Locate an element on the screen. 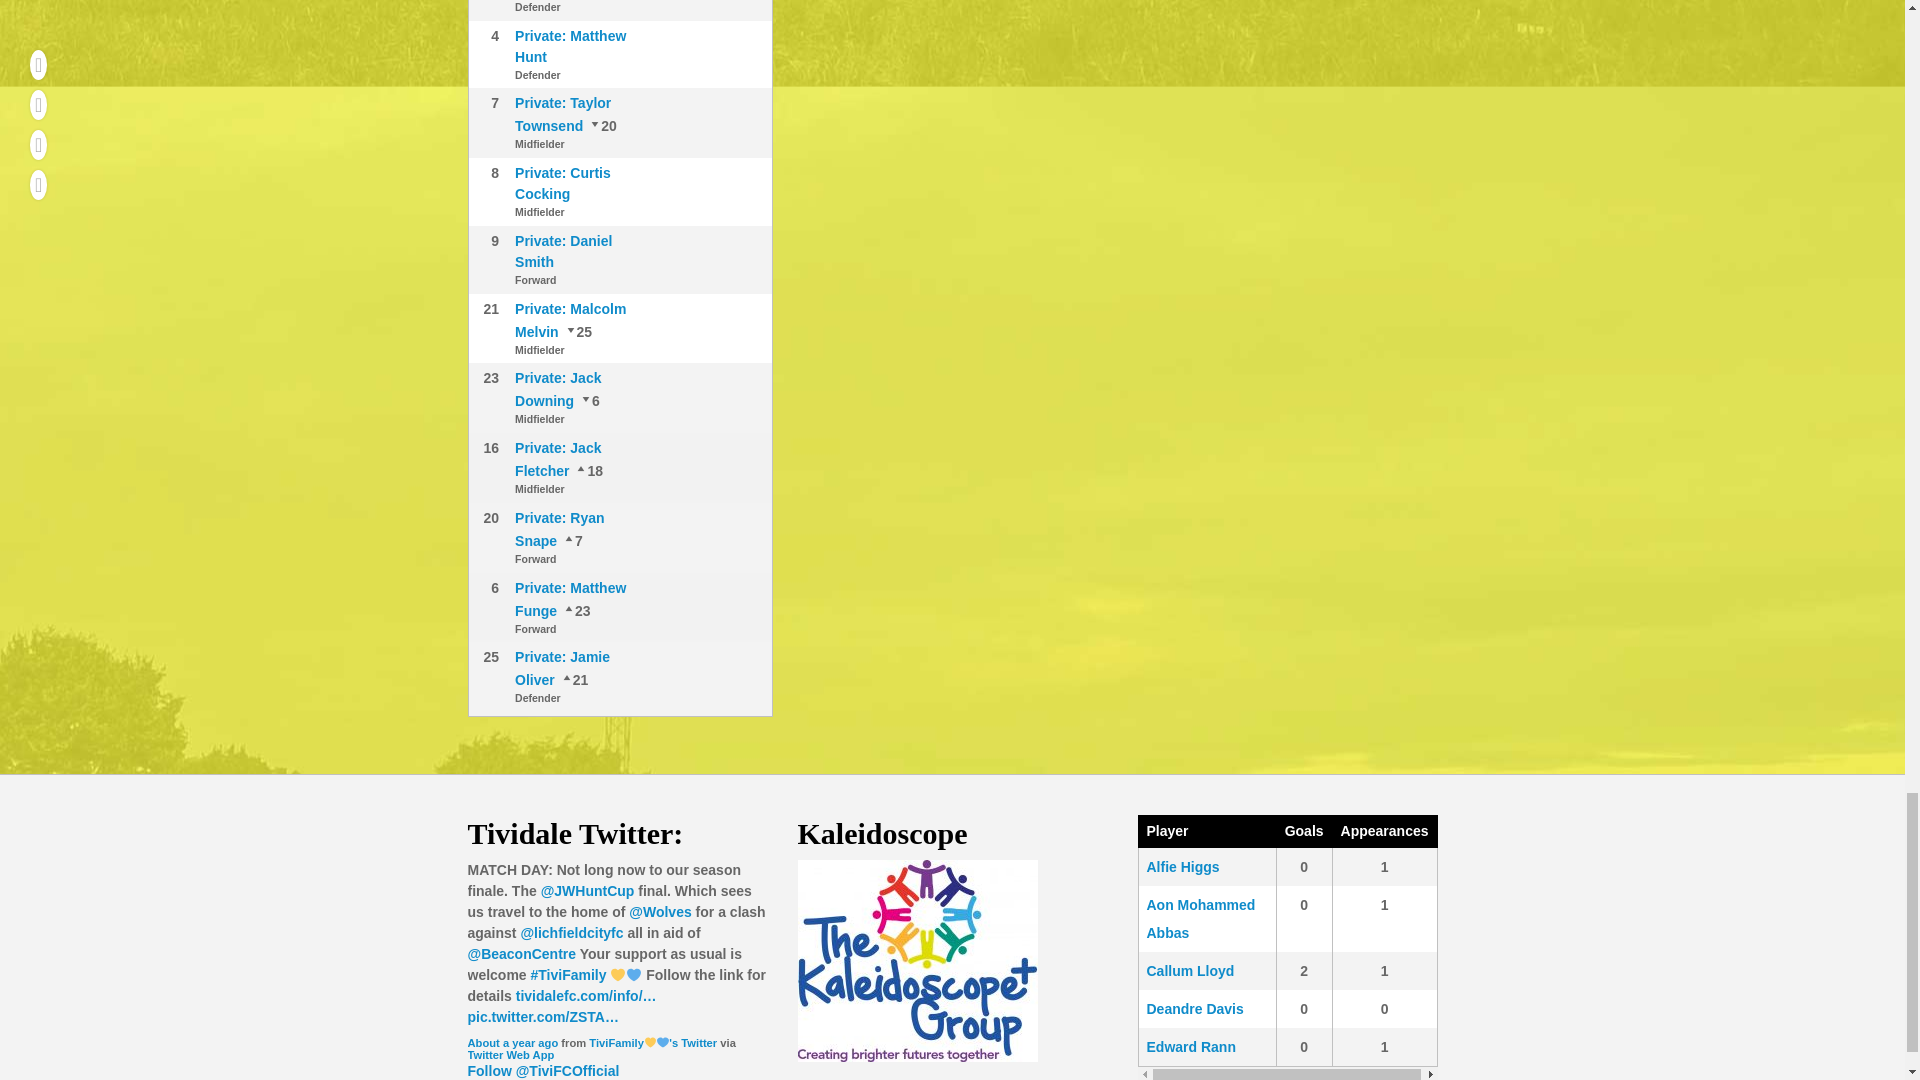 The width and height of the screenshot is (1920, 1080). Private: Taylor Townsend is located at coordinates (572, 540).